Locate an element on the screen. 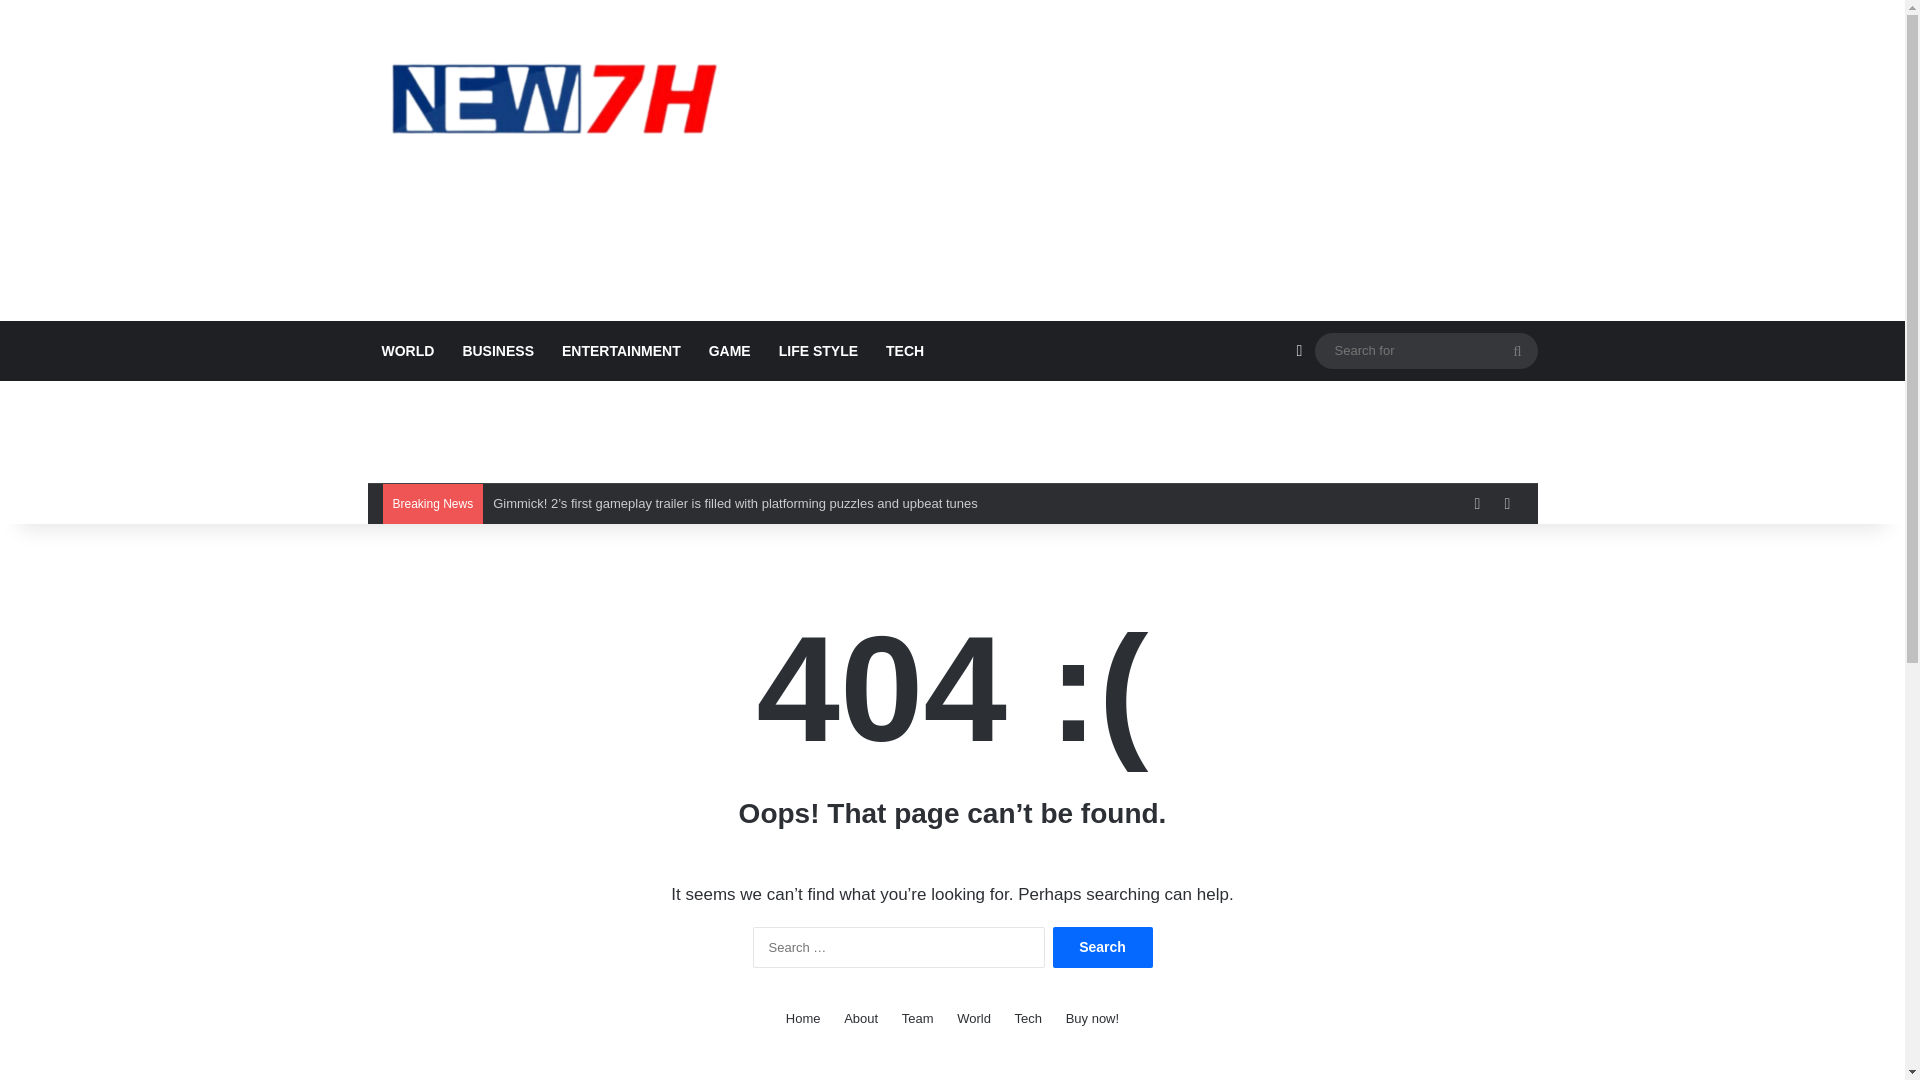  TECH is located at coordinates (904, 350).